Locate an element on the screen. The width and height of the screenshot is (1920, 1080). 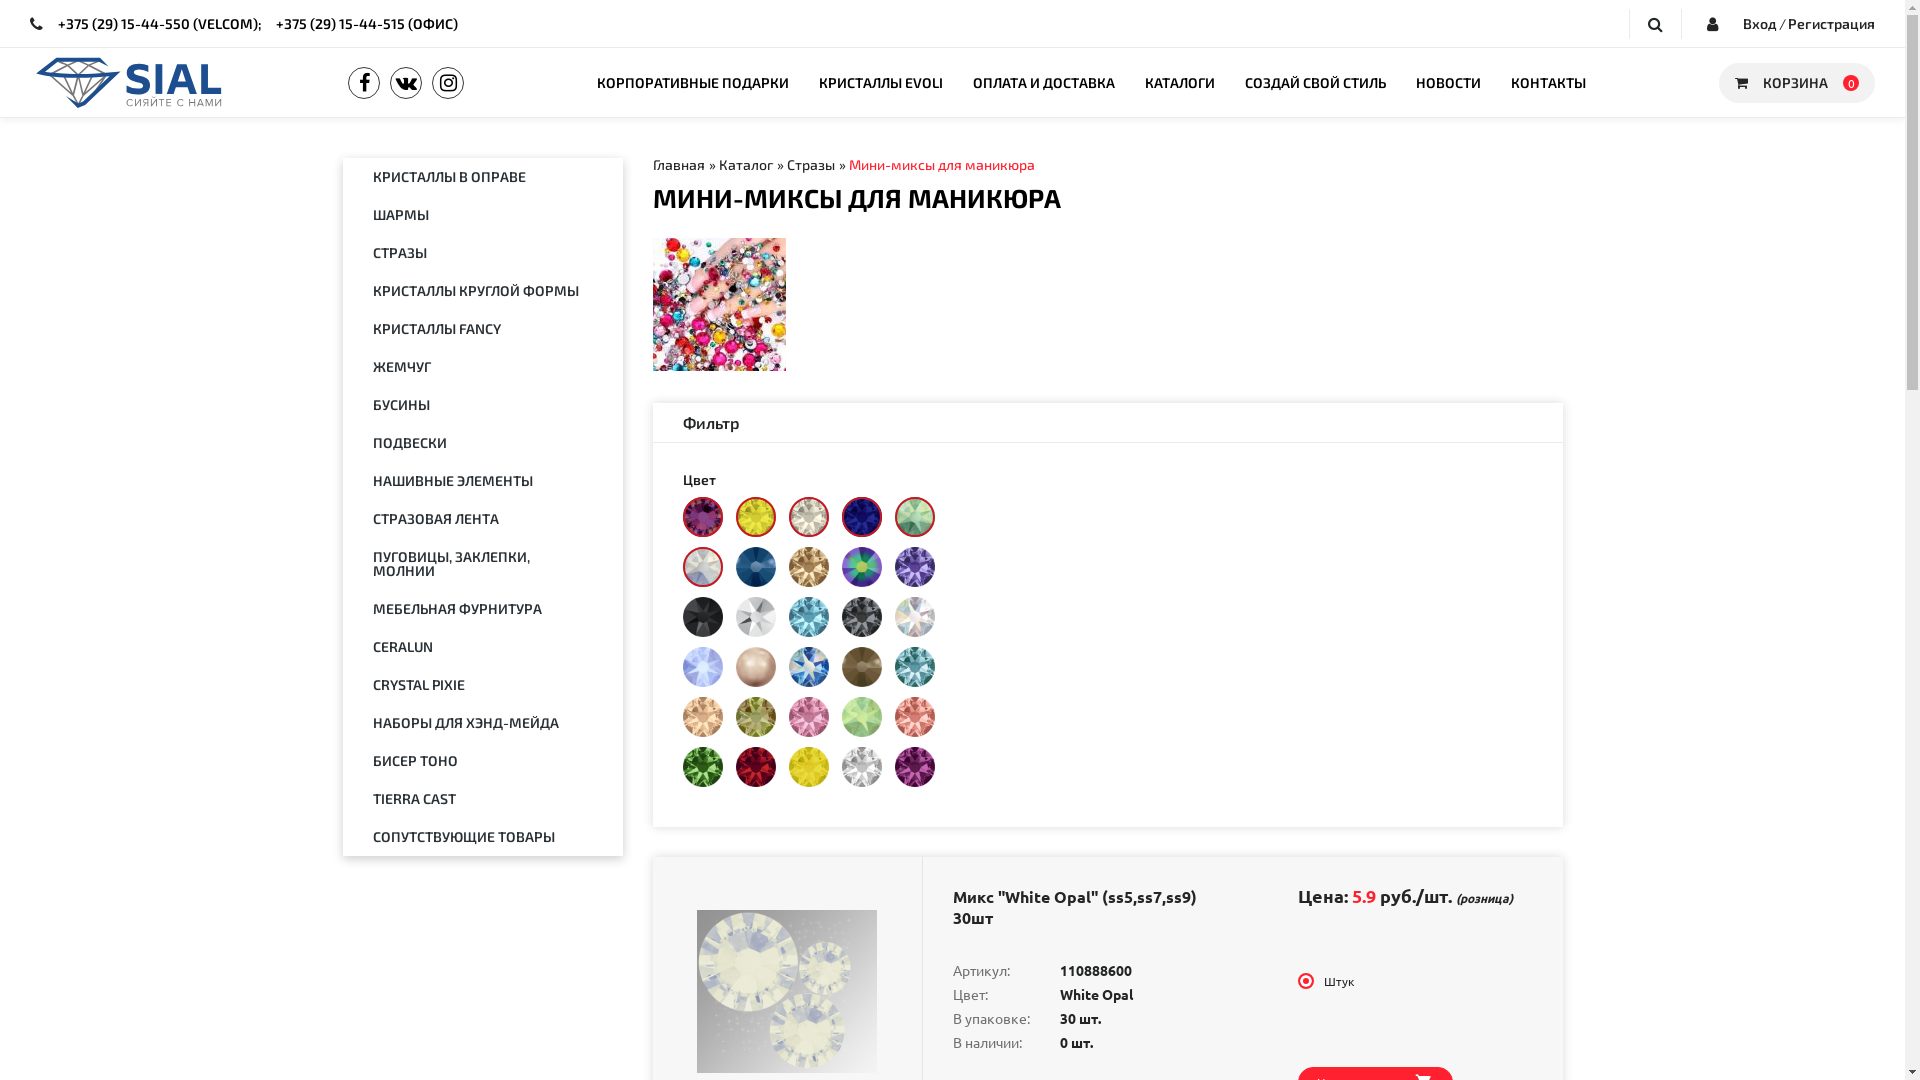
Scarabeus Green is located at coordinates (862, 567).